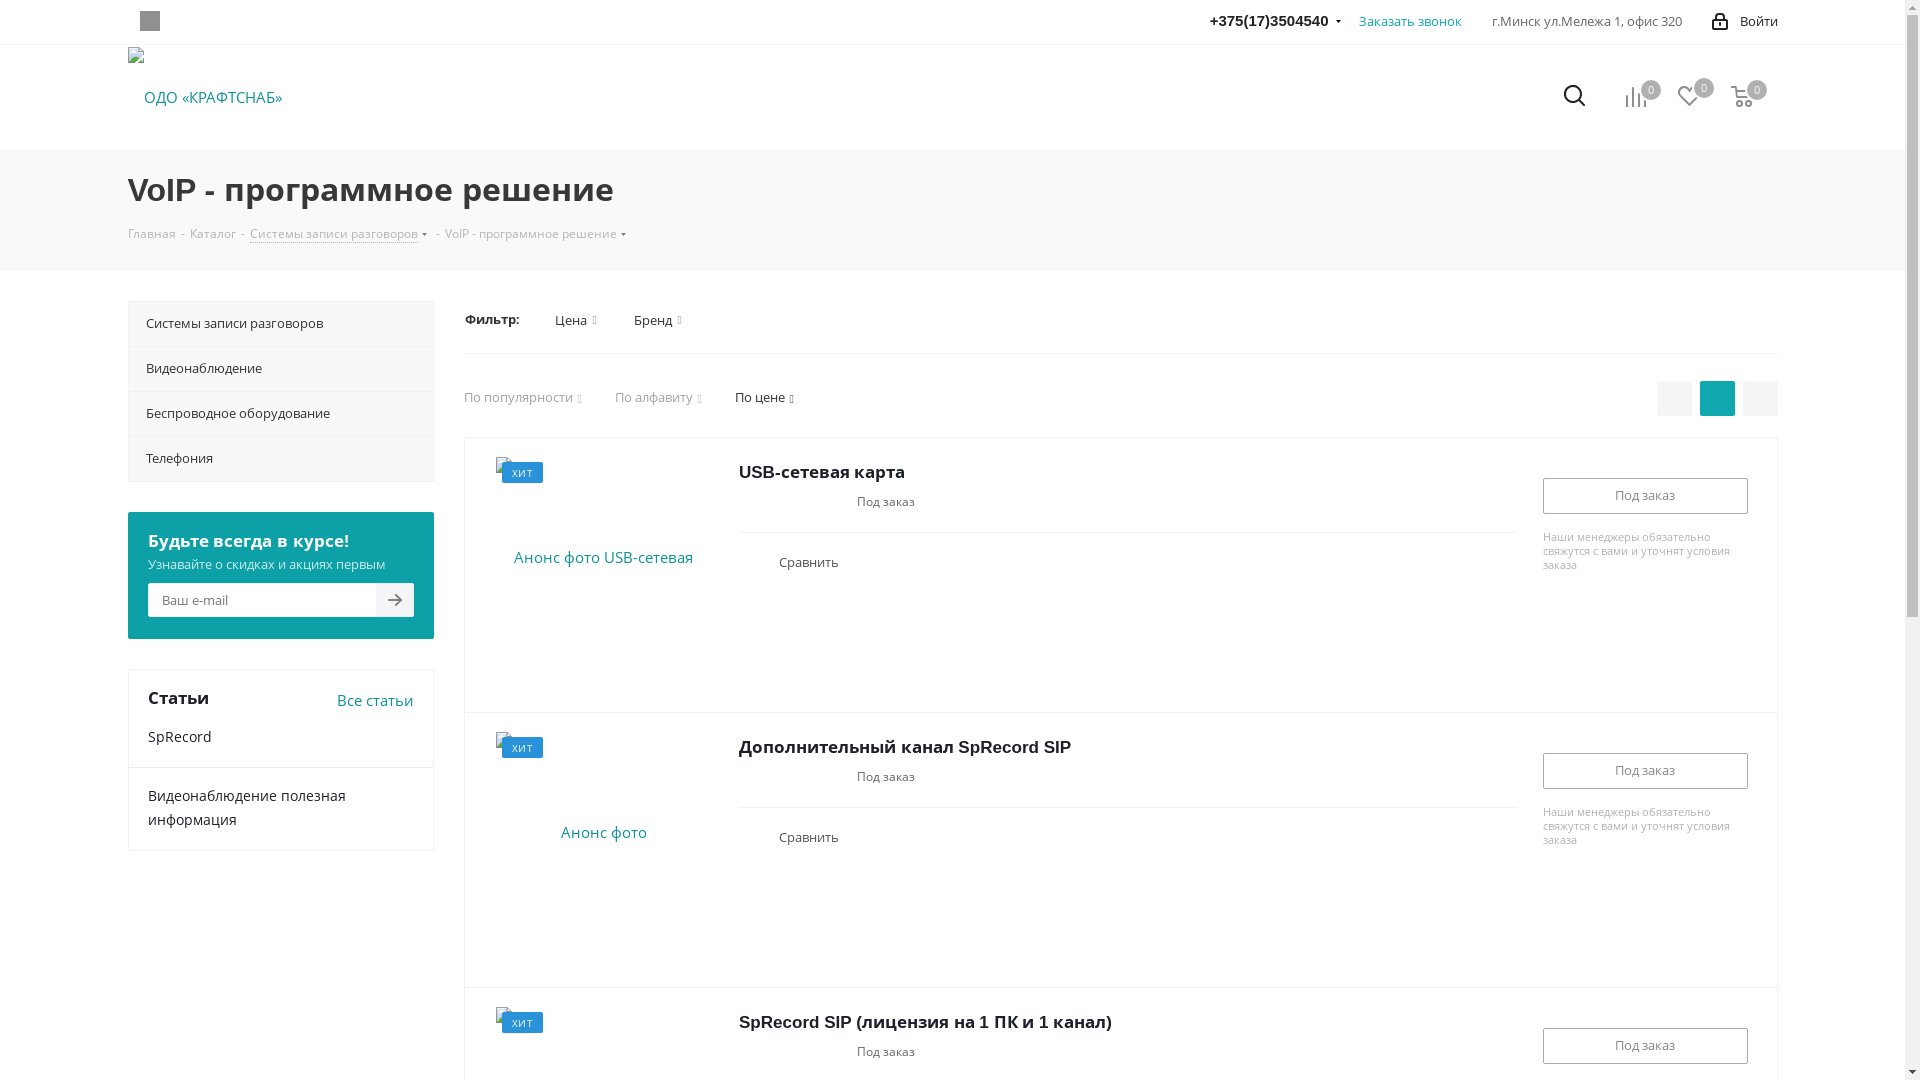  Describe the element at coordinates (806, 1052) in the screenshot. I see `5` at that location.